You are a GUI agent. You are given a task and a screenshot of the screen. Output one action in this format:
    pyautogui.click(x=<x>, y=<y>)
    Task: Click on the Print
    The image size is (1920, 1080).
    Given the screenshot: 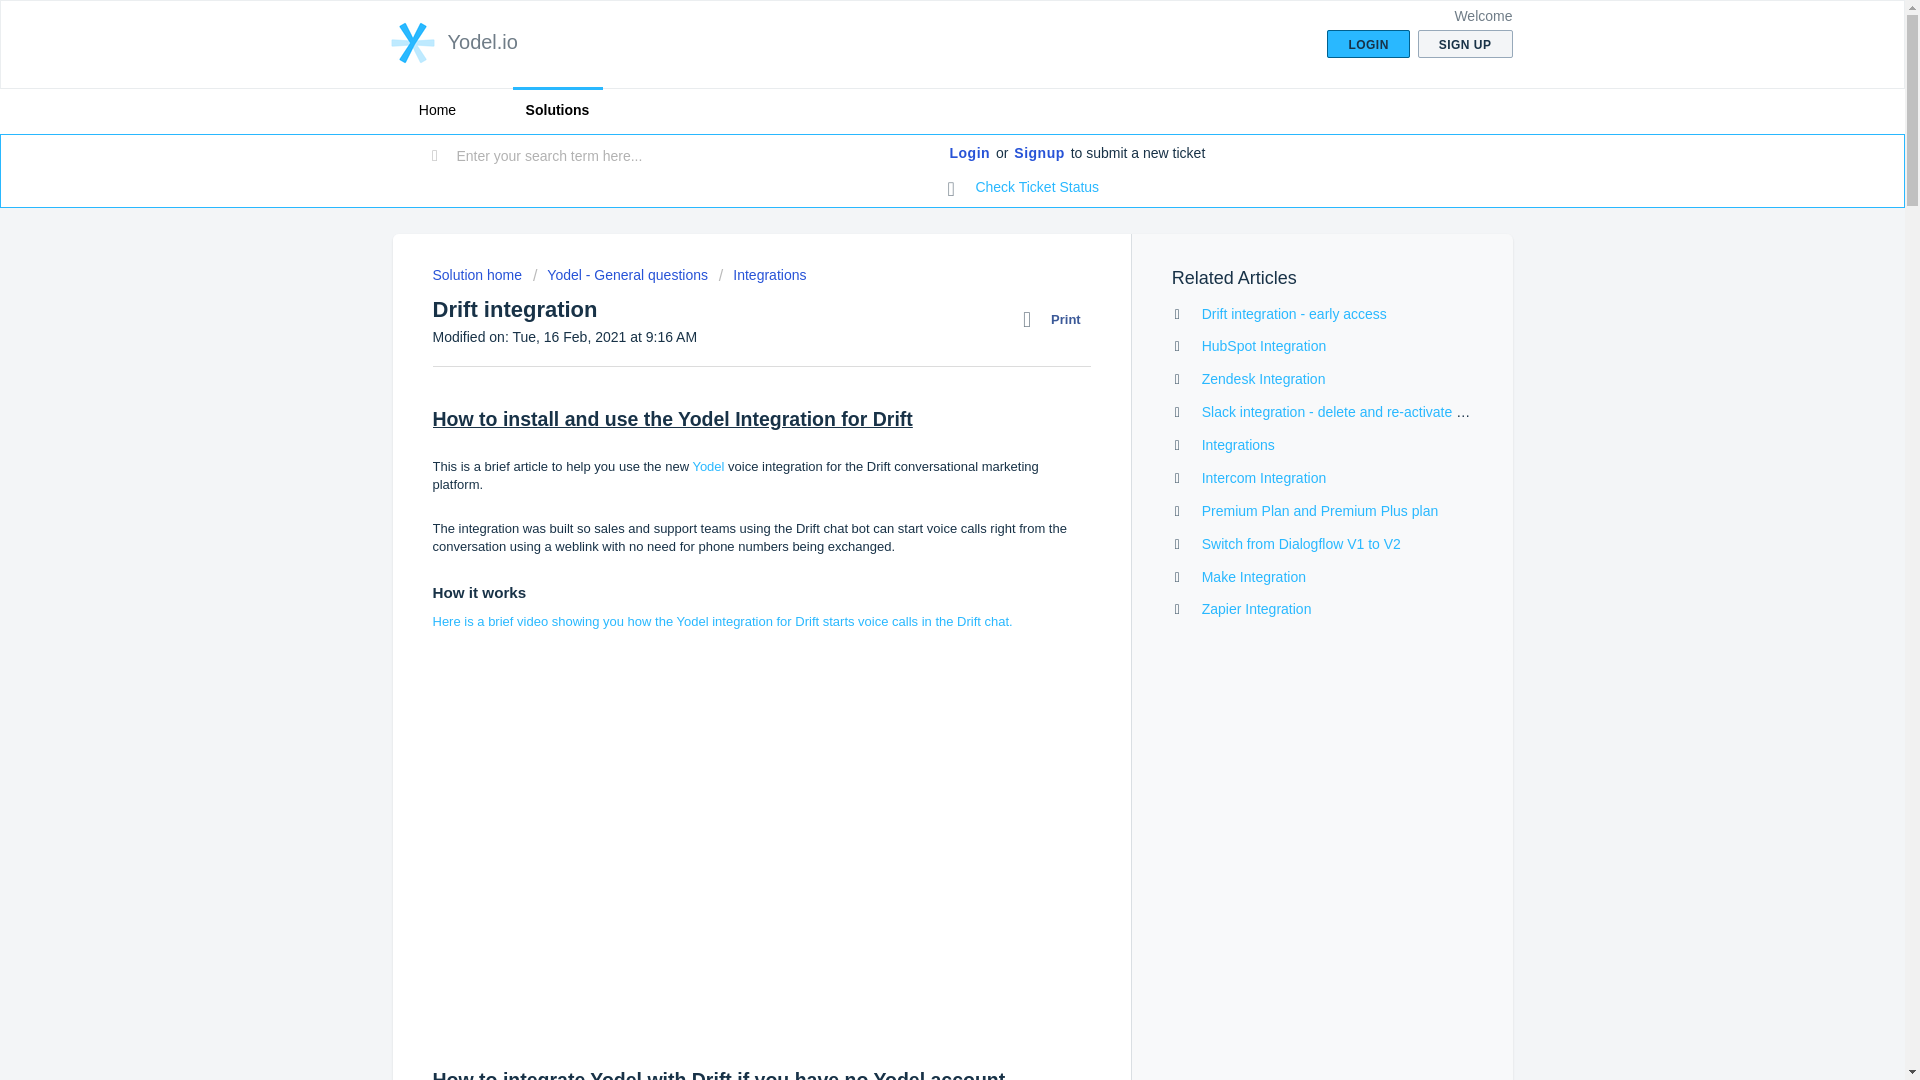 What is the action you would take?
    pyautogui.click(x=1056, y=319)
    